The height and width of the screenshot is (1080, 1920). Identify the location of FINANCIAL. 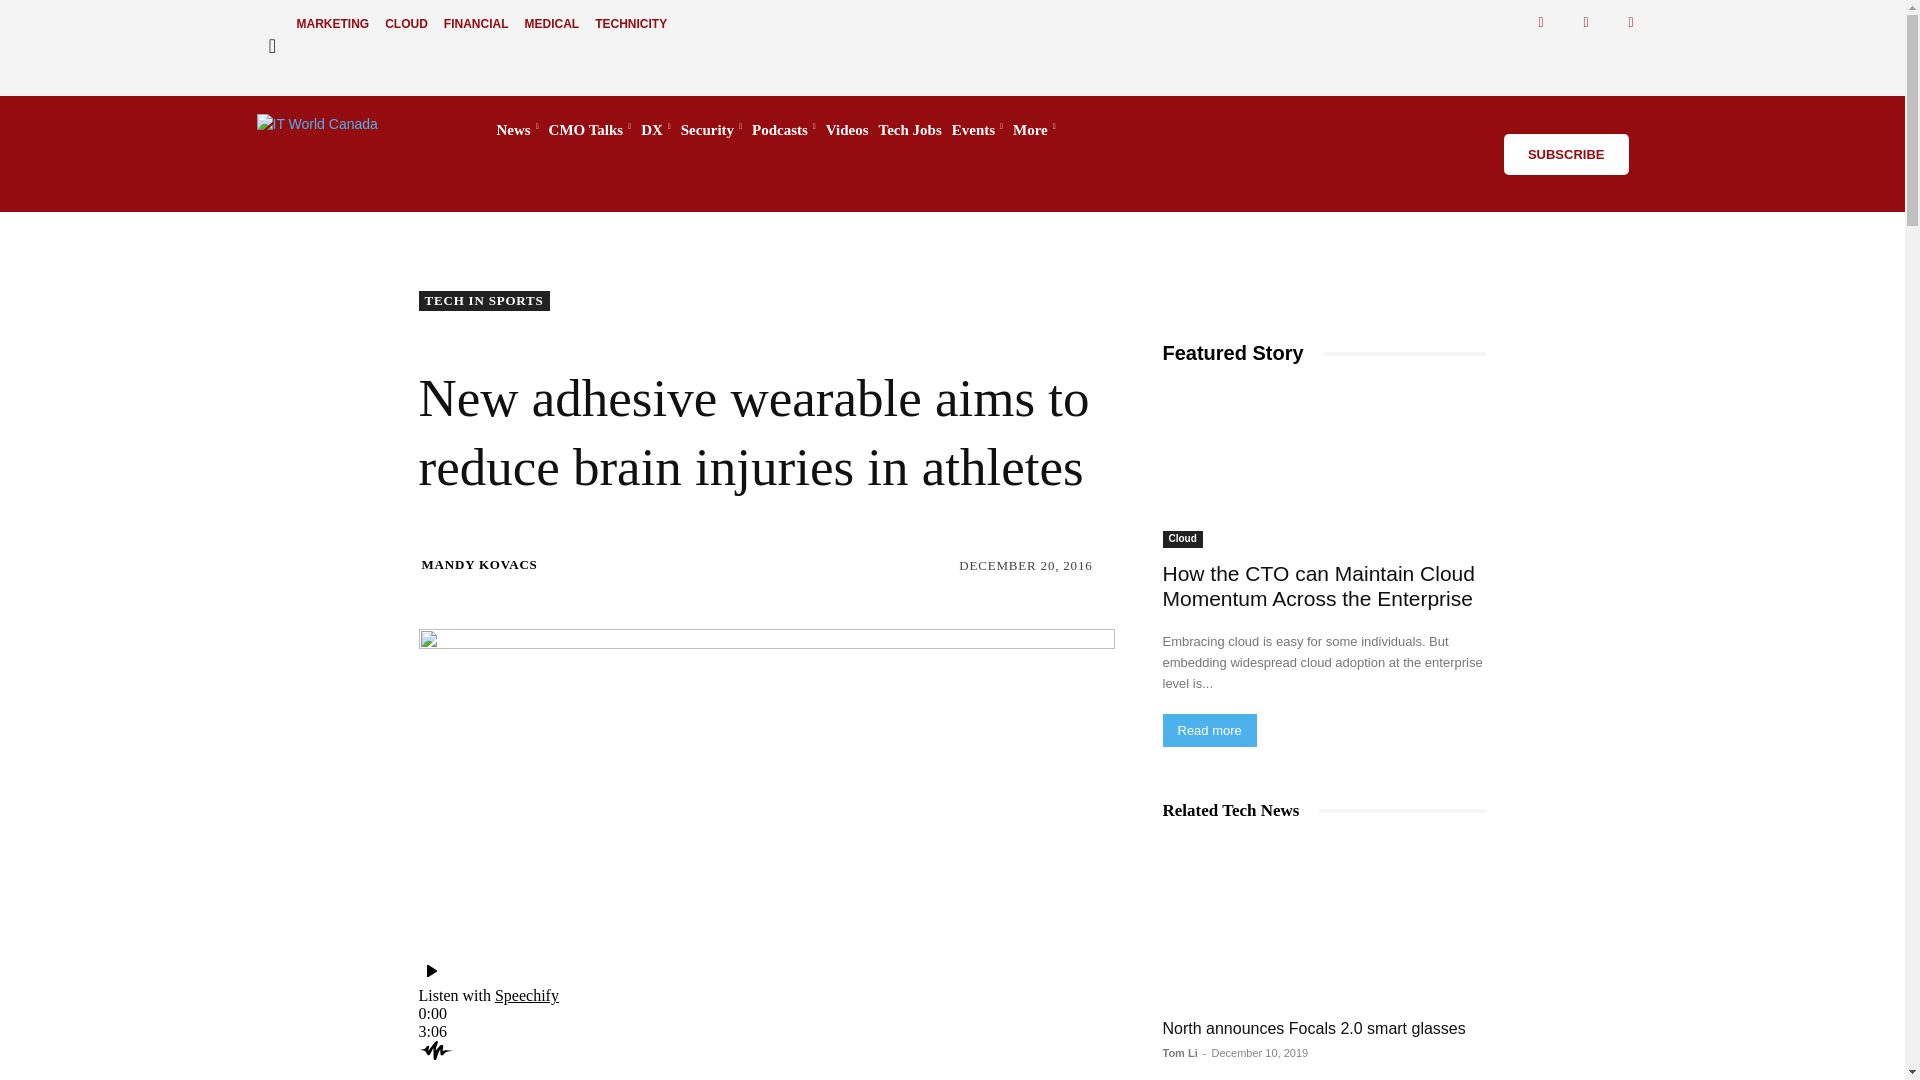
(476, 24).